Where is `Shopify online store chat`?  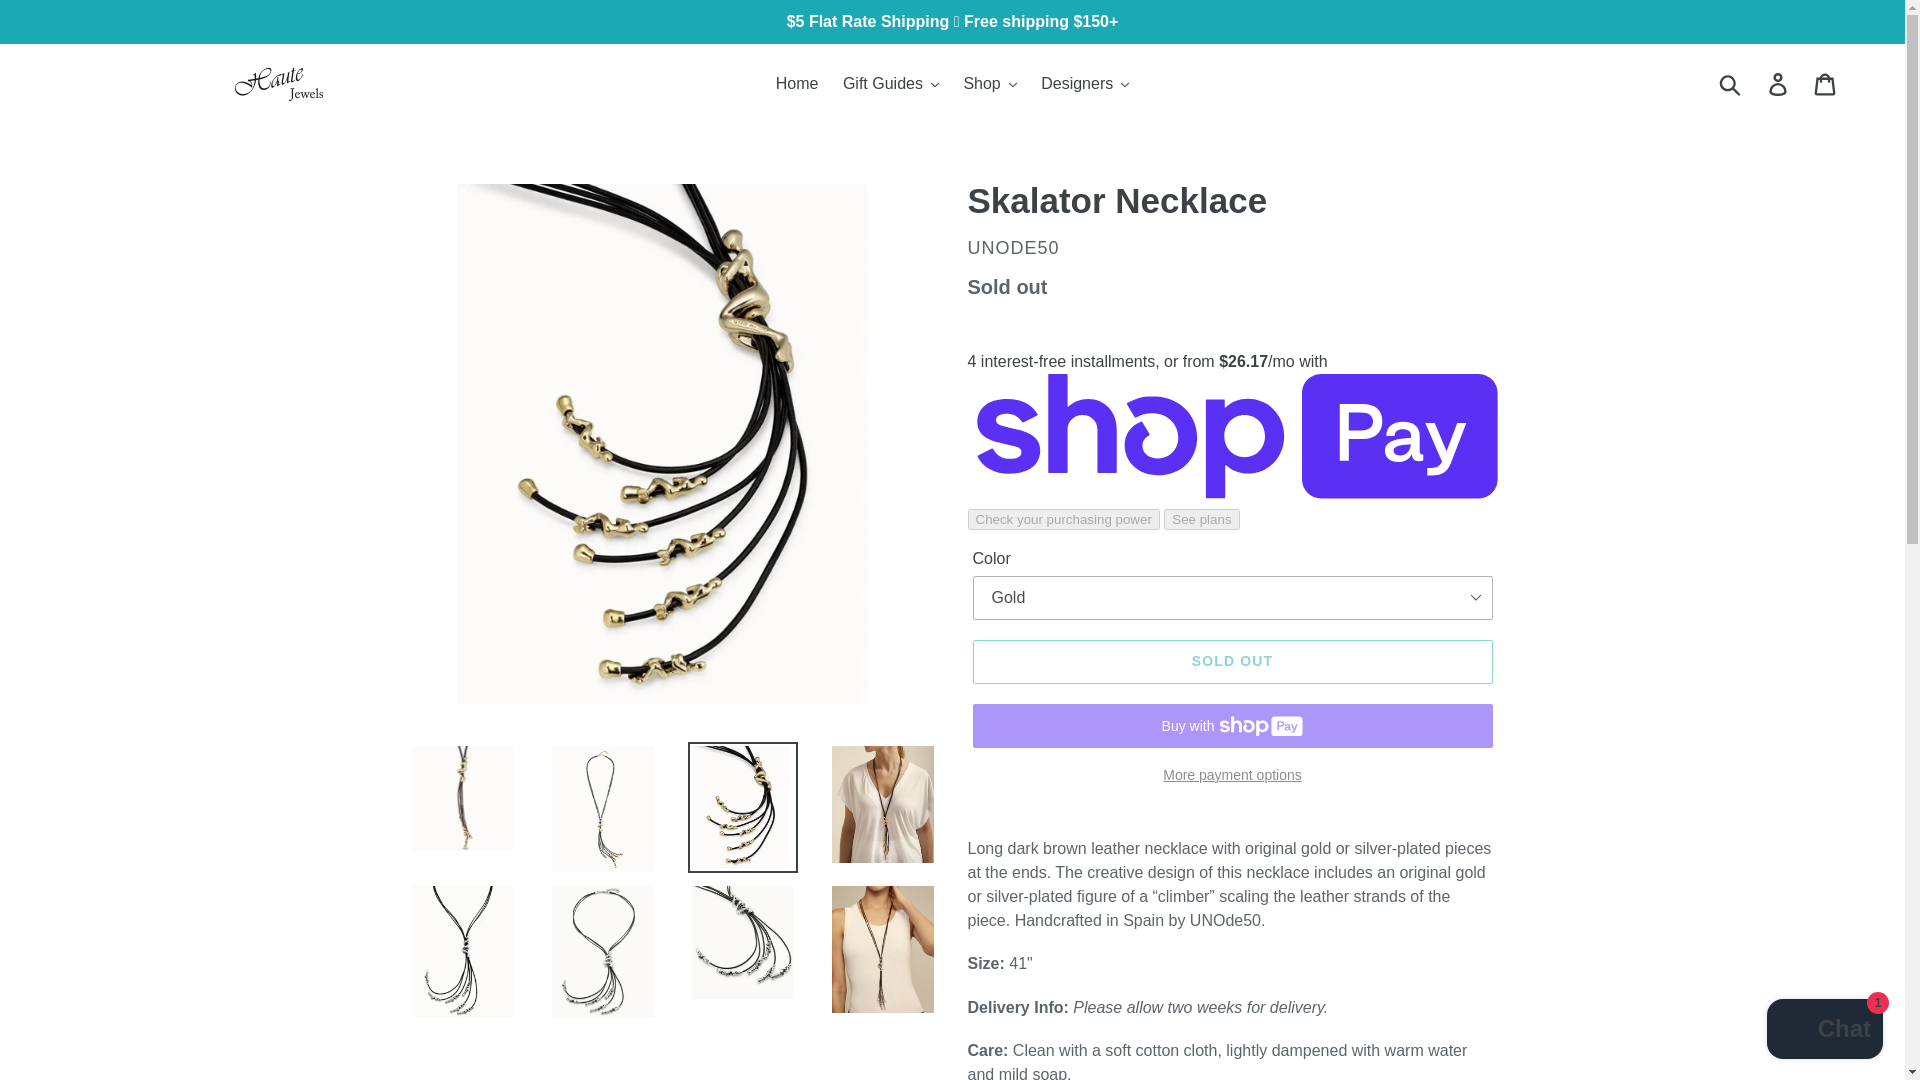 Shopify online store chat is located at coordinates (1824, 1031).